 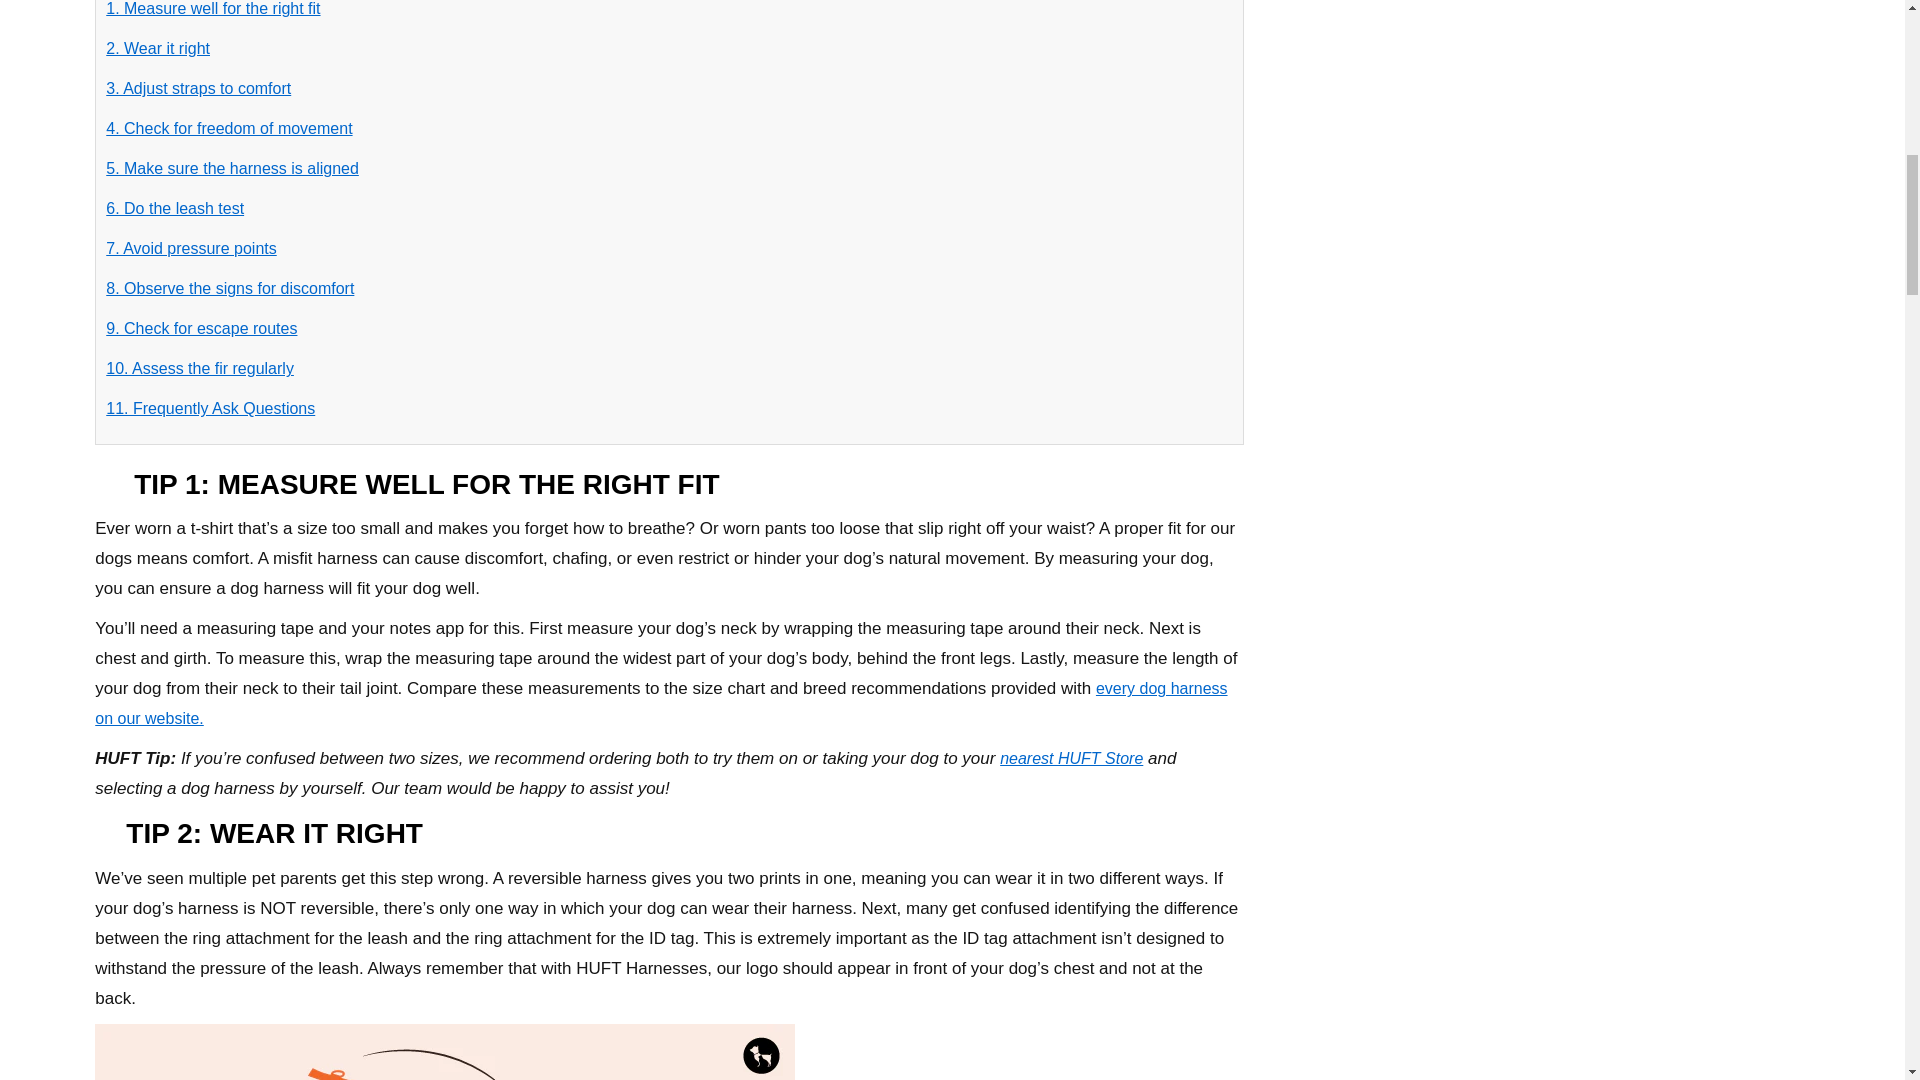 What do you see at coordinates (157, 48) in the screenshot?
I see `2. Wear it right` at bounding box center [157, 48].